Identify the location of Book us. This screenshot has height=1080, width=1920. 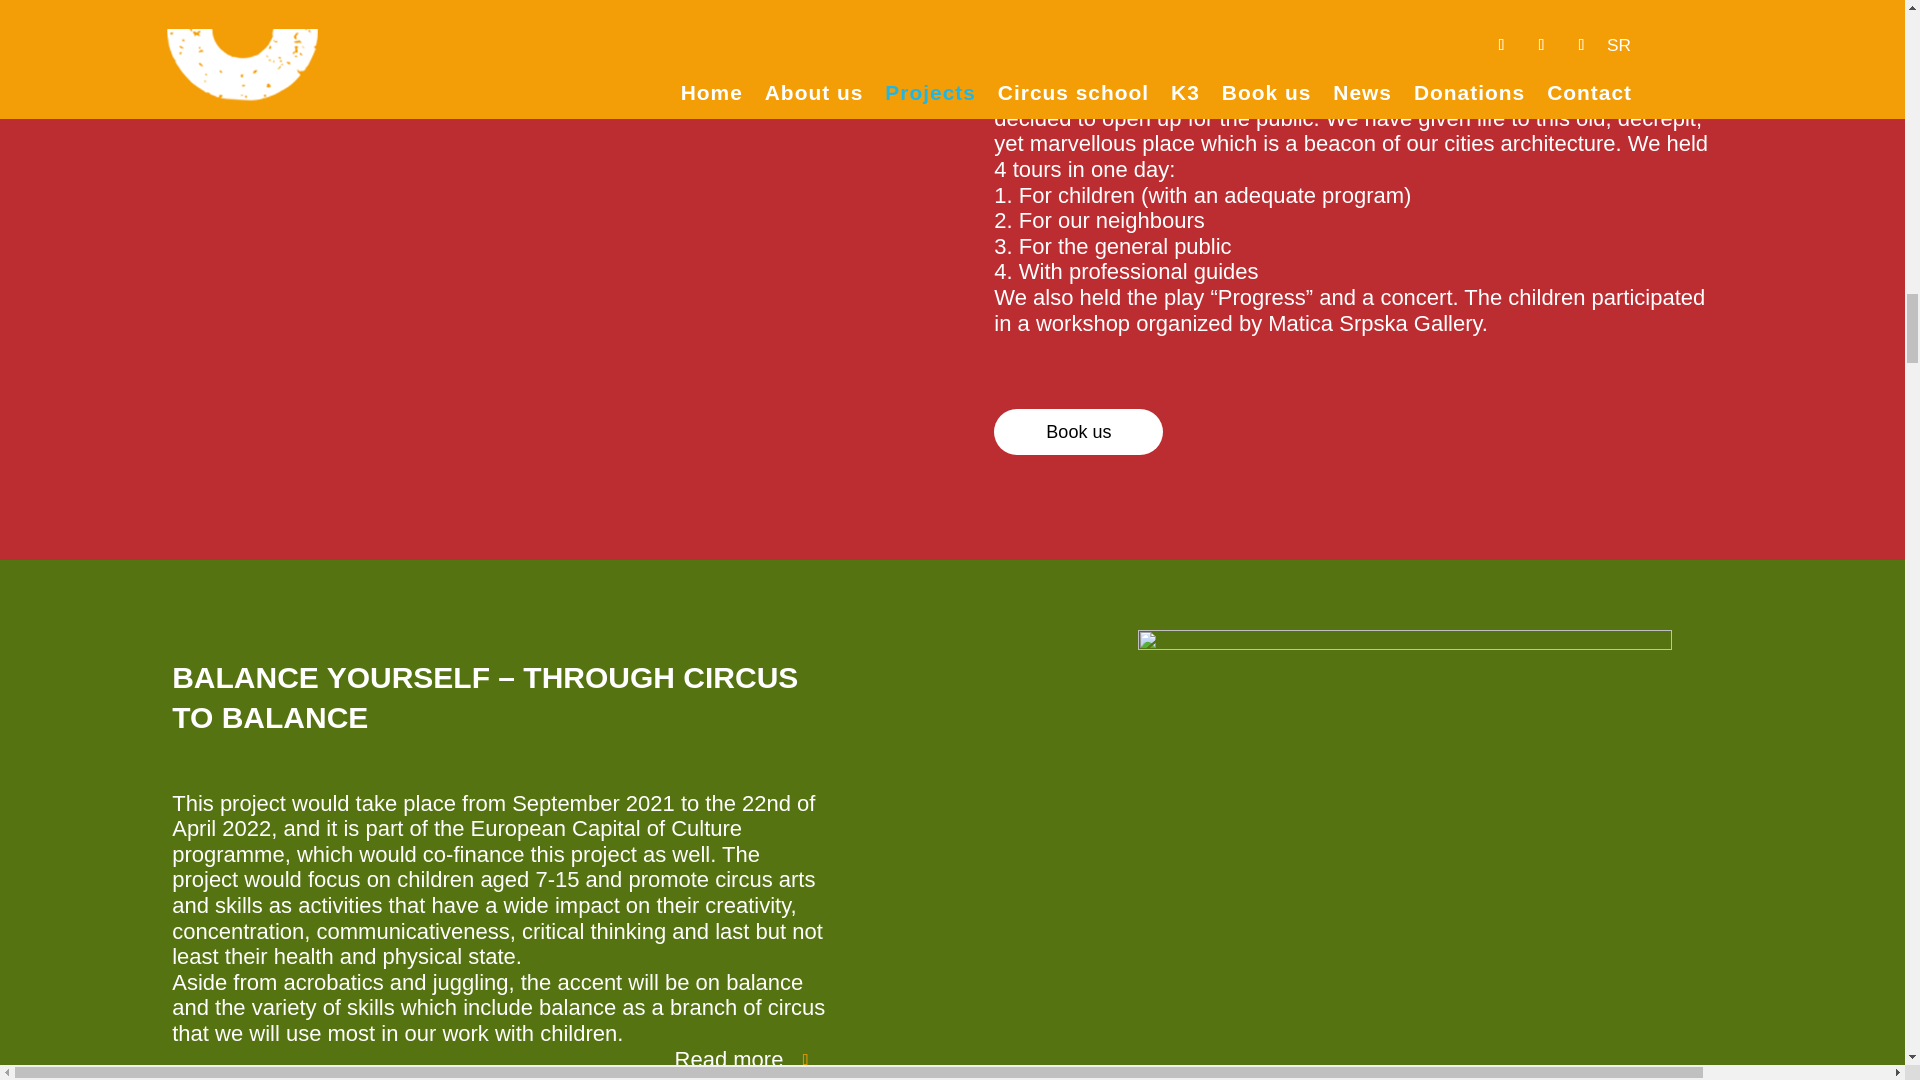
(1078, 431).